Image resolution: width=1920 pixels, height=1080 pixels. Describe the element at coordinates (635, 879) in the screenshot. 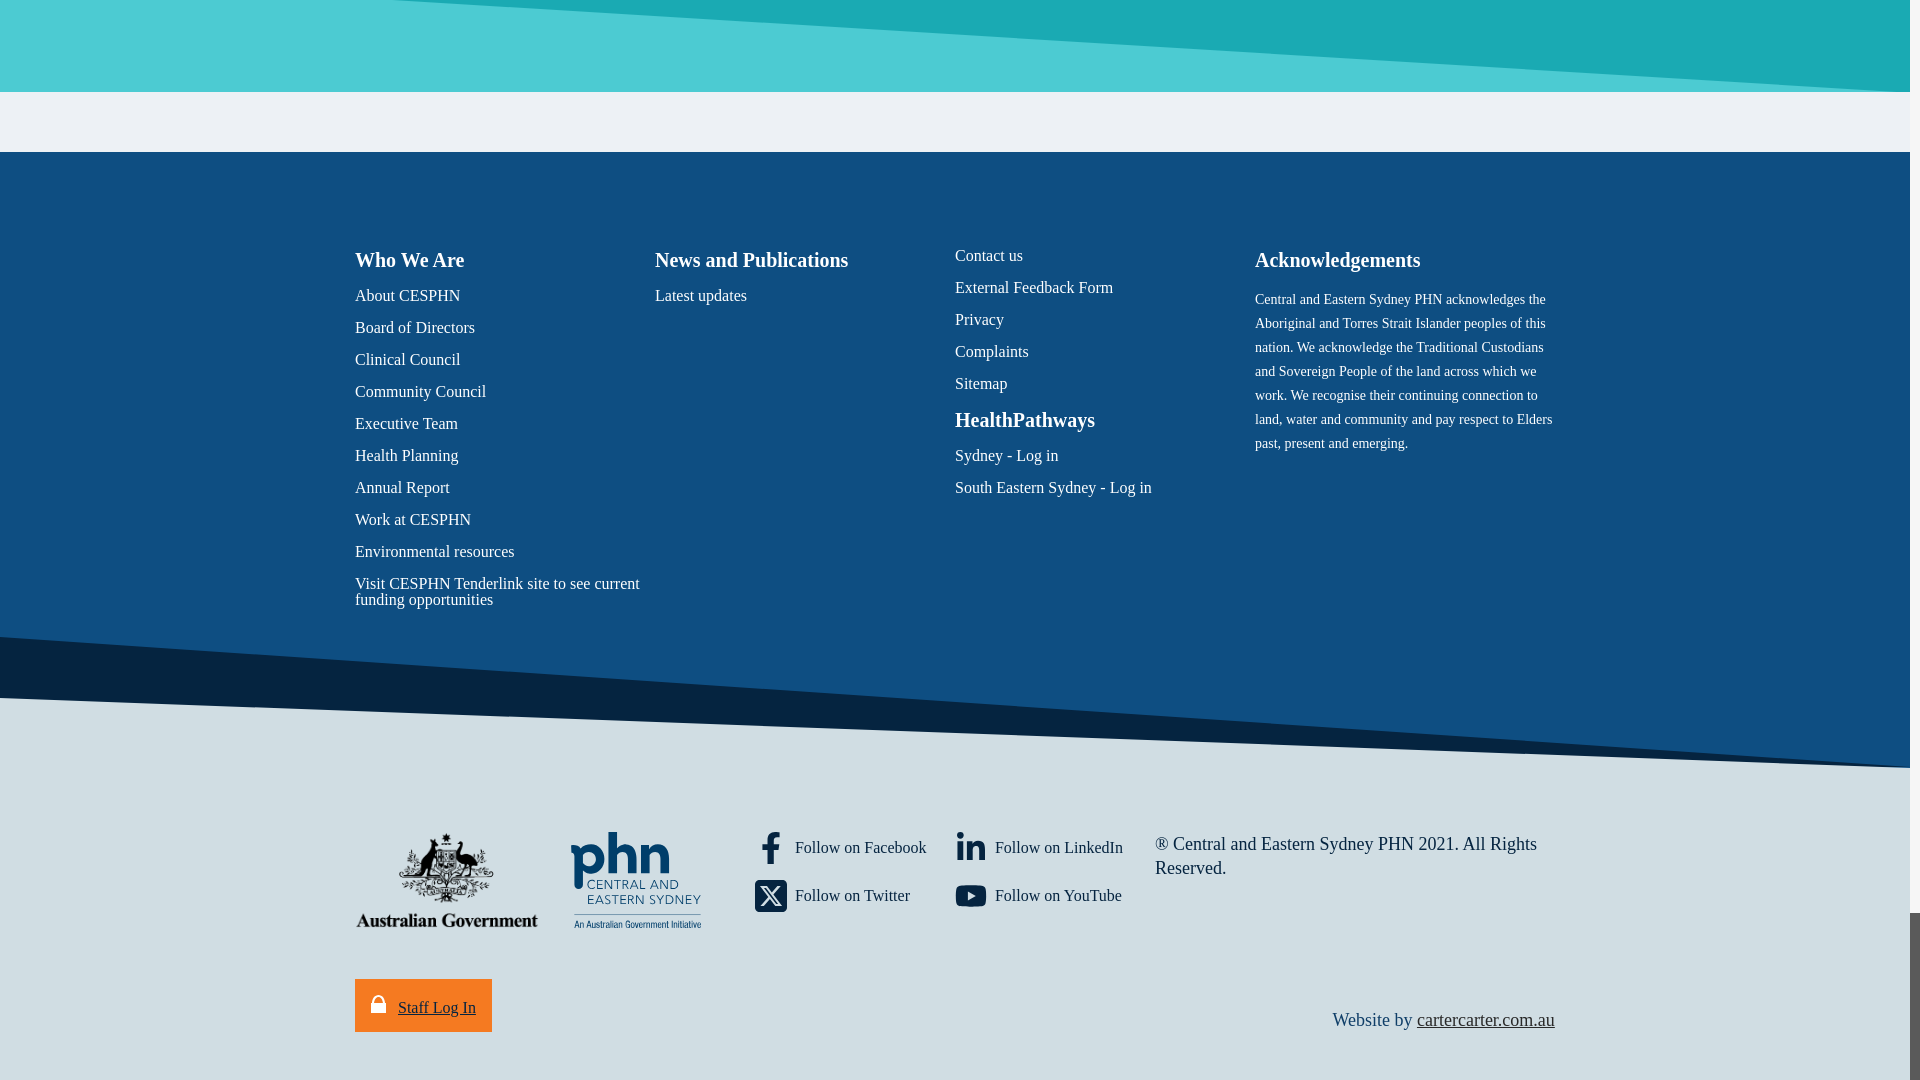

I see `Logo` at that location.